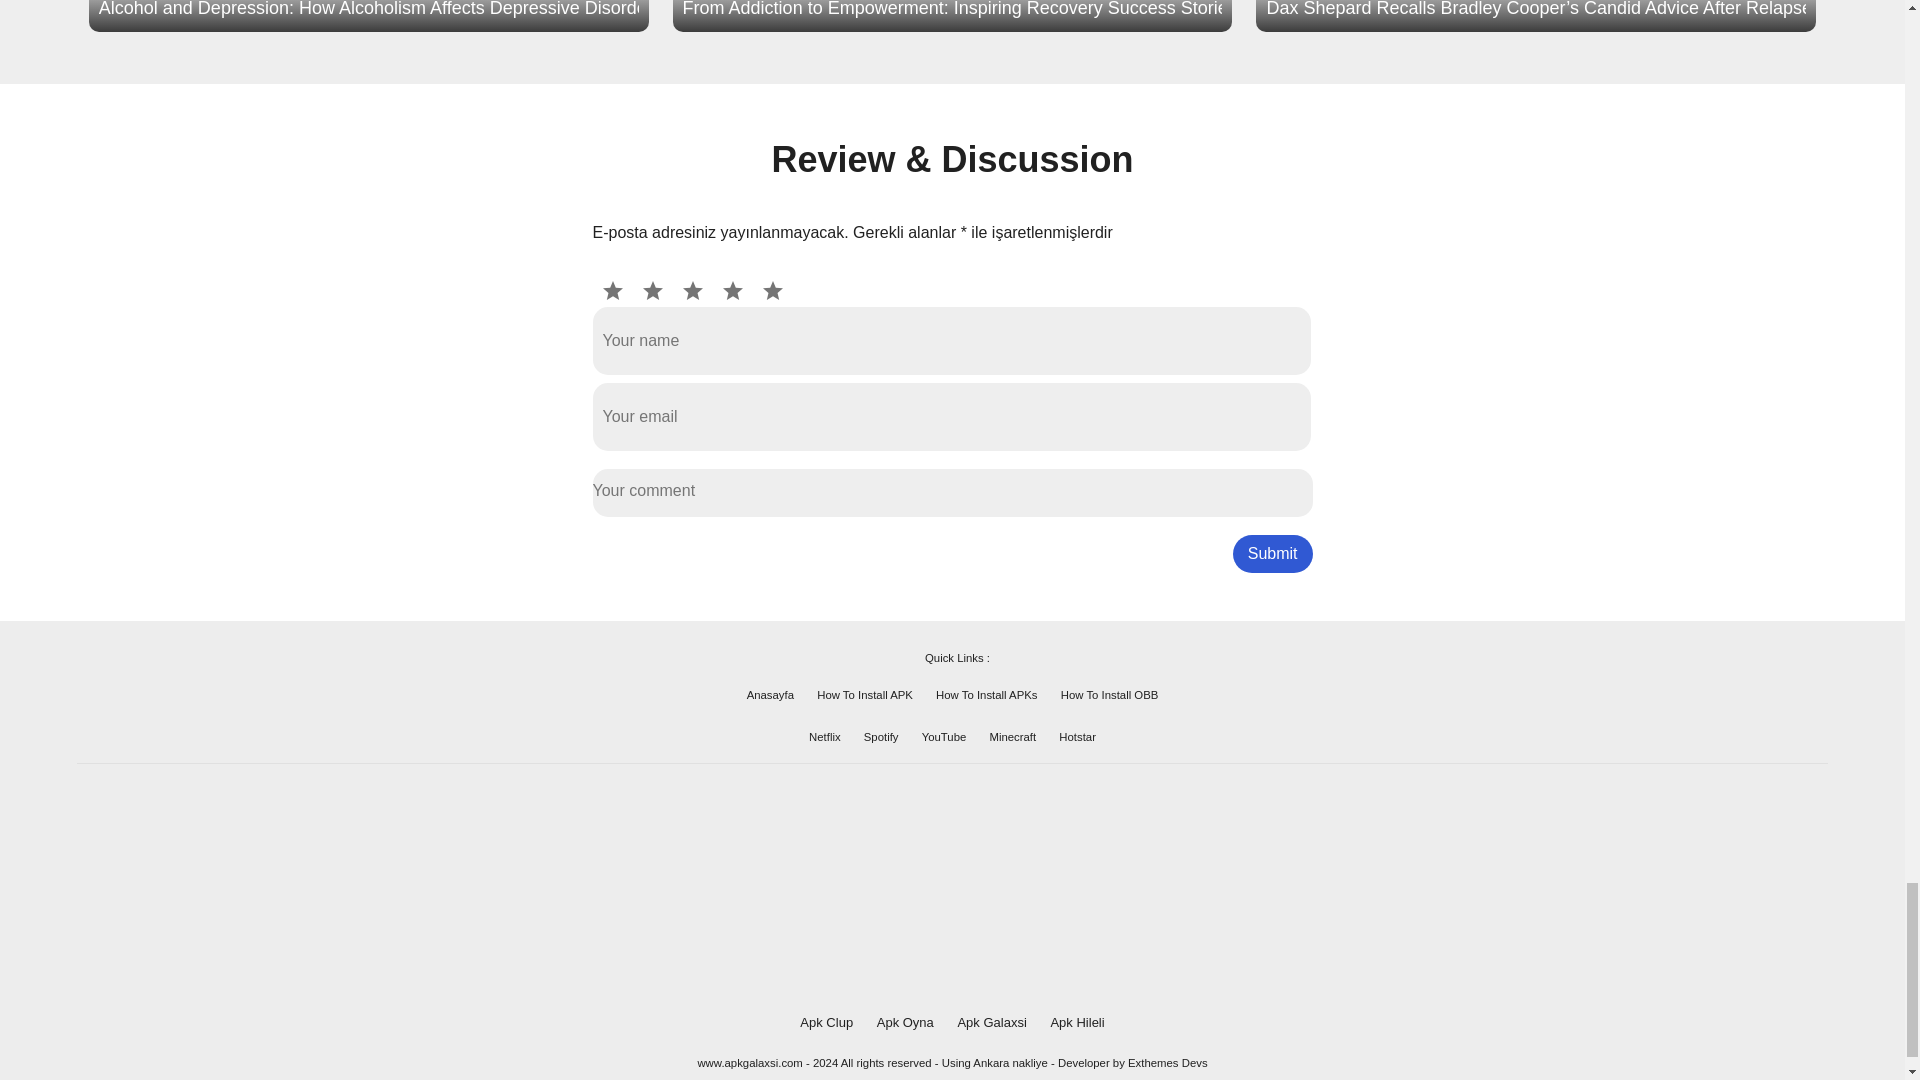 The image size is (1920, 1080). Describe the element at coordinates (865, 694) in the screenshot. I see `How To Install APK` at that location.